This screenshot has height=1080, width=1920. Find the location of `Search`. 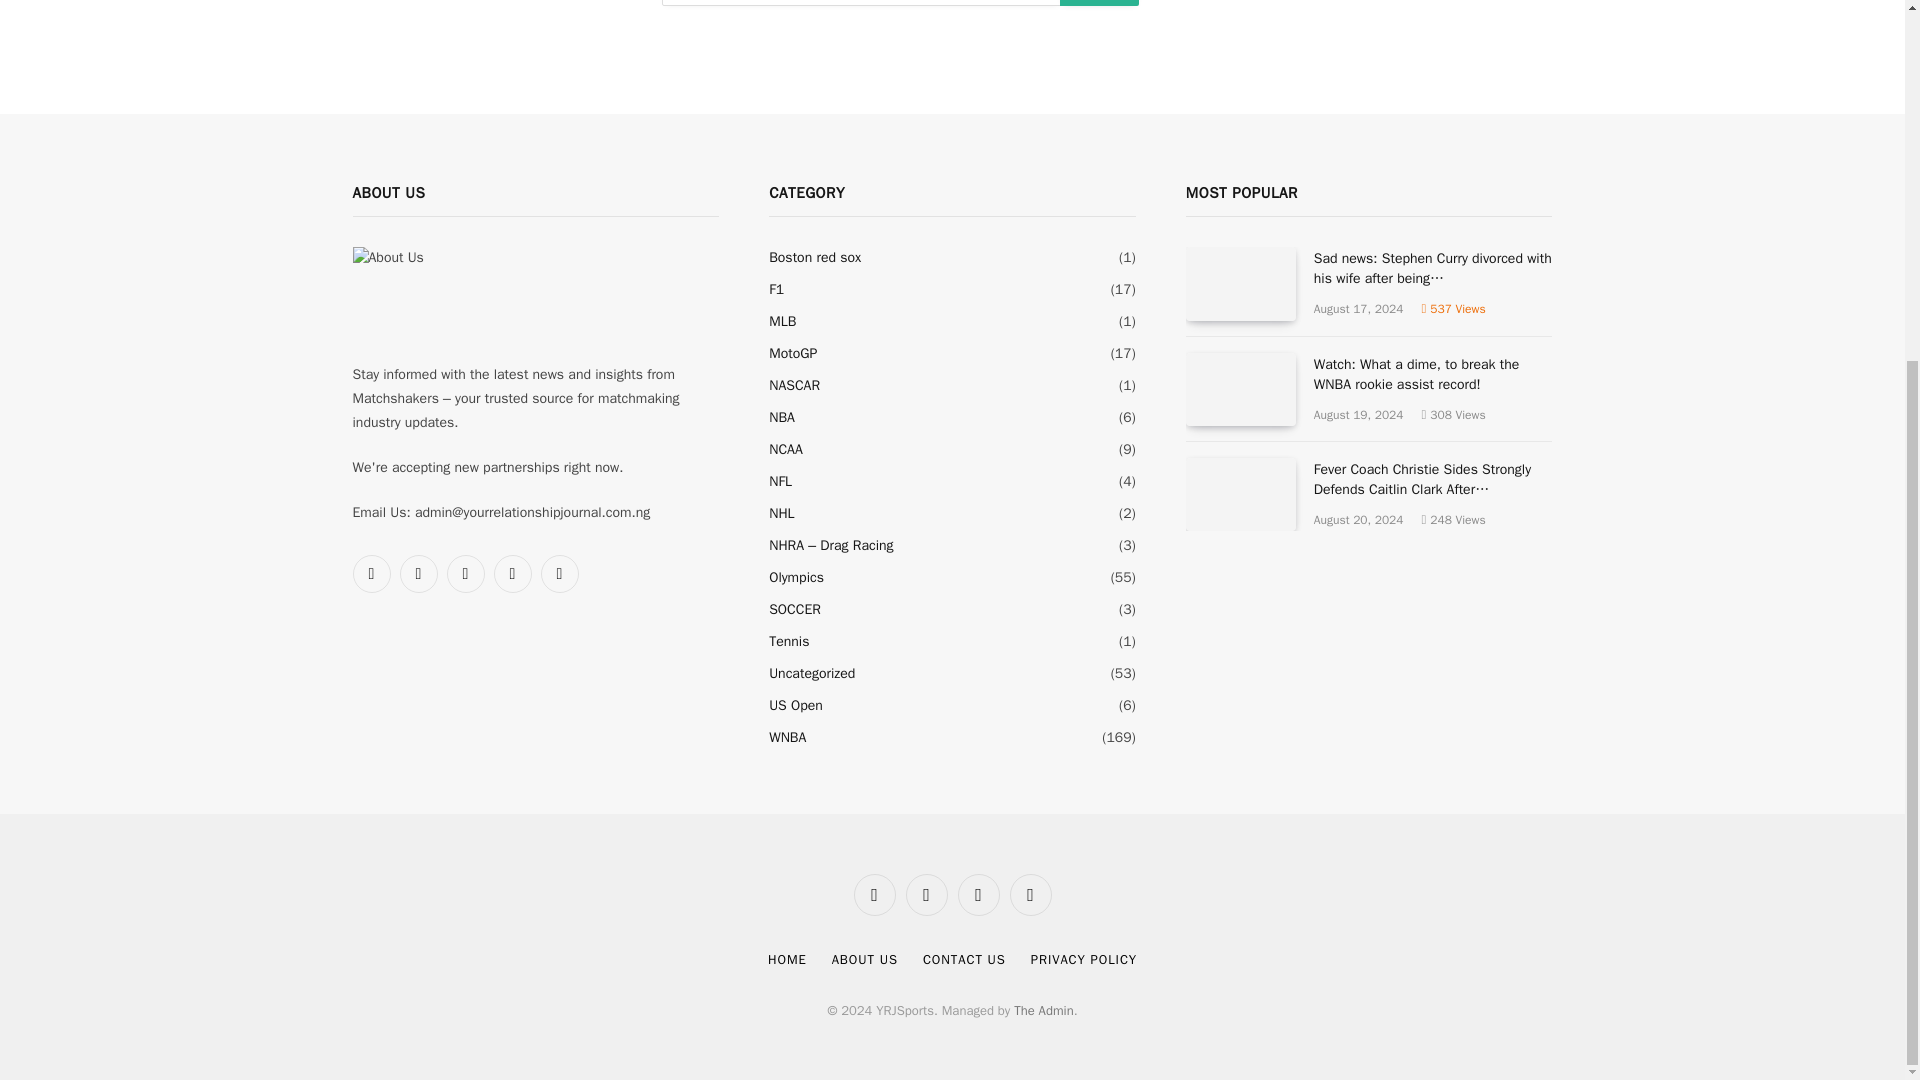

Search is located at coordinates (1100, 3).